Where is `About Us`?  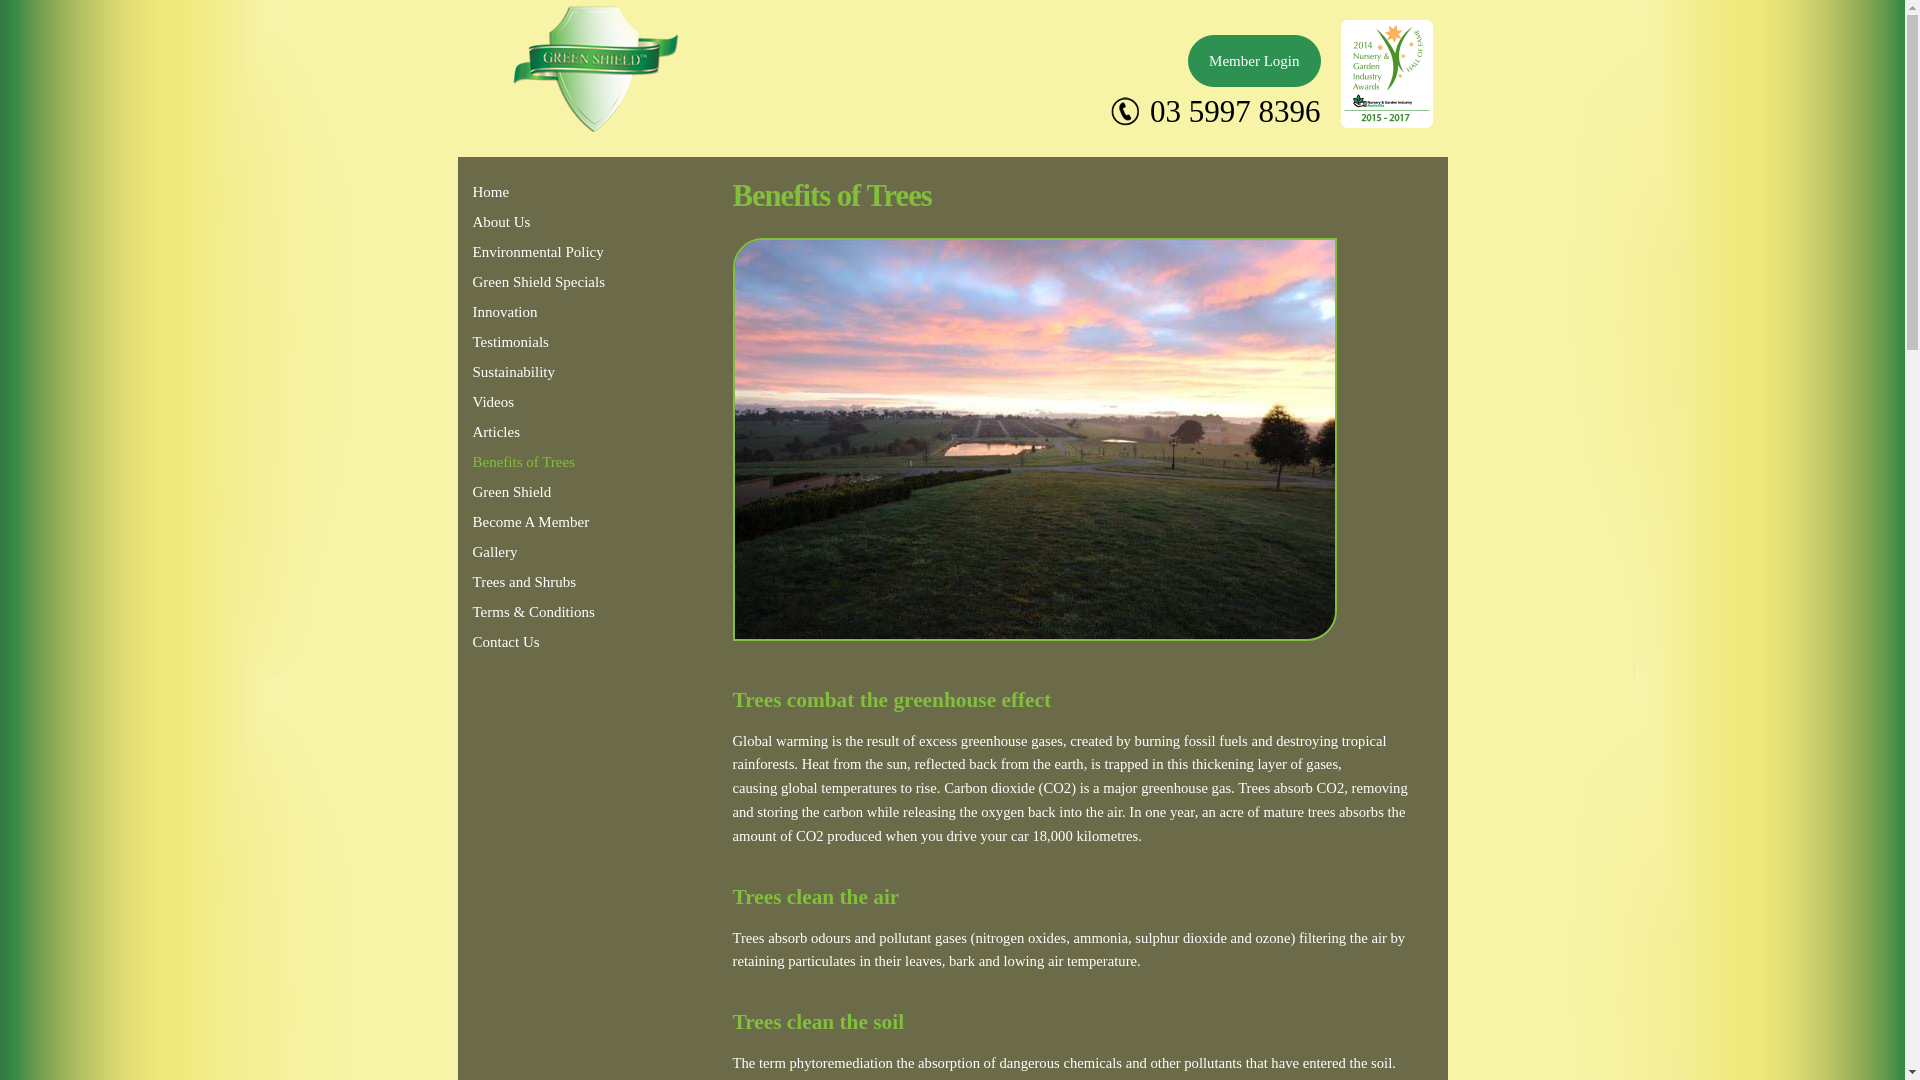
About Us is located at coordinates (539, 222).